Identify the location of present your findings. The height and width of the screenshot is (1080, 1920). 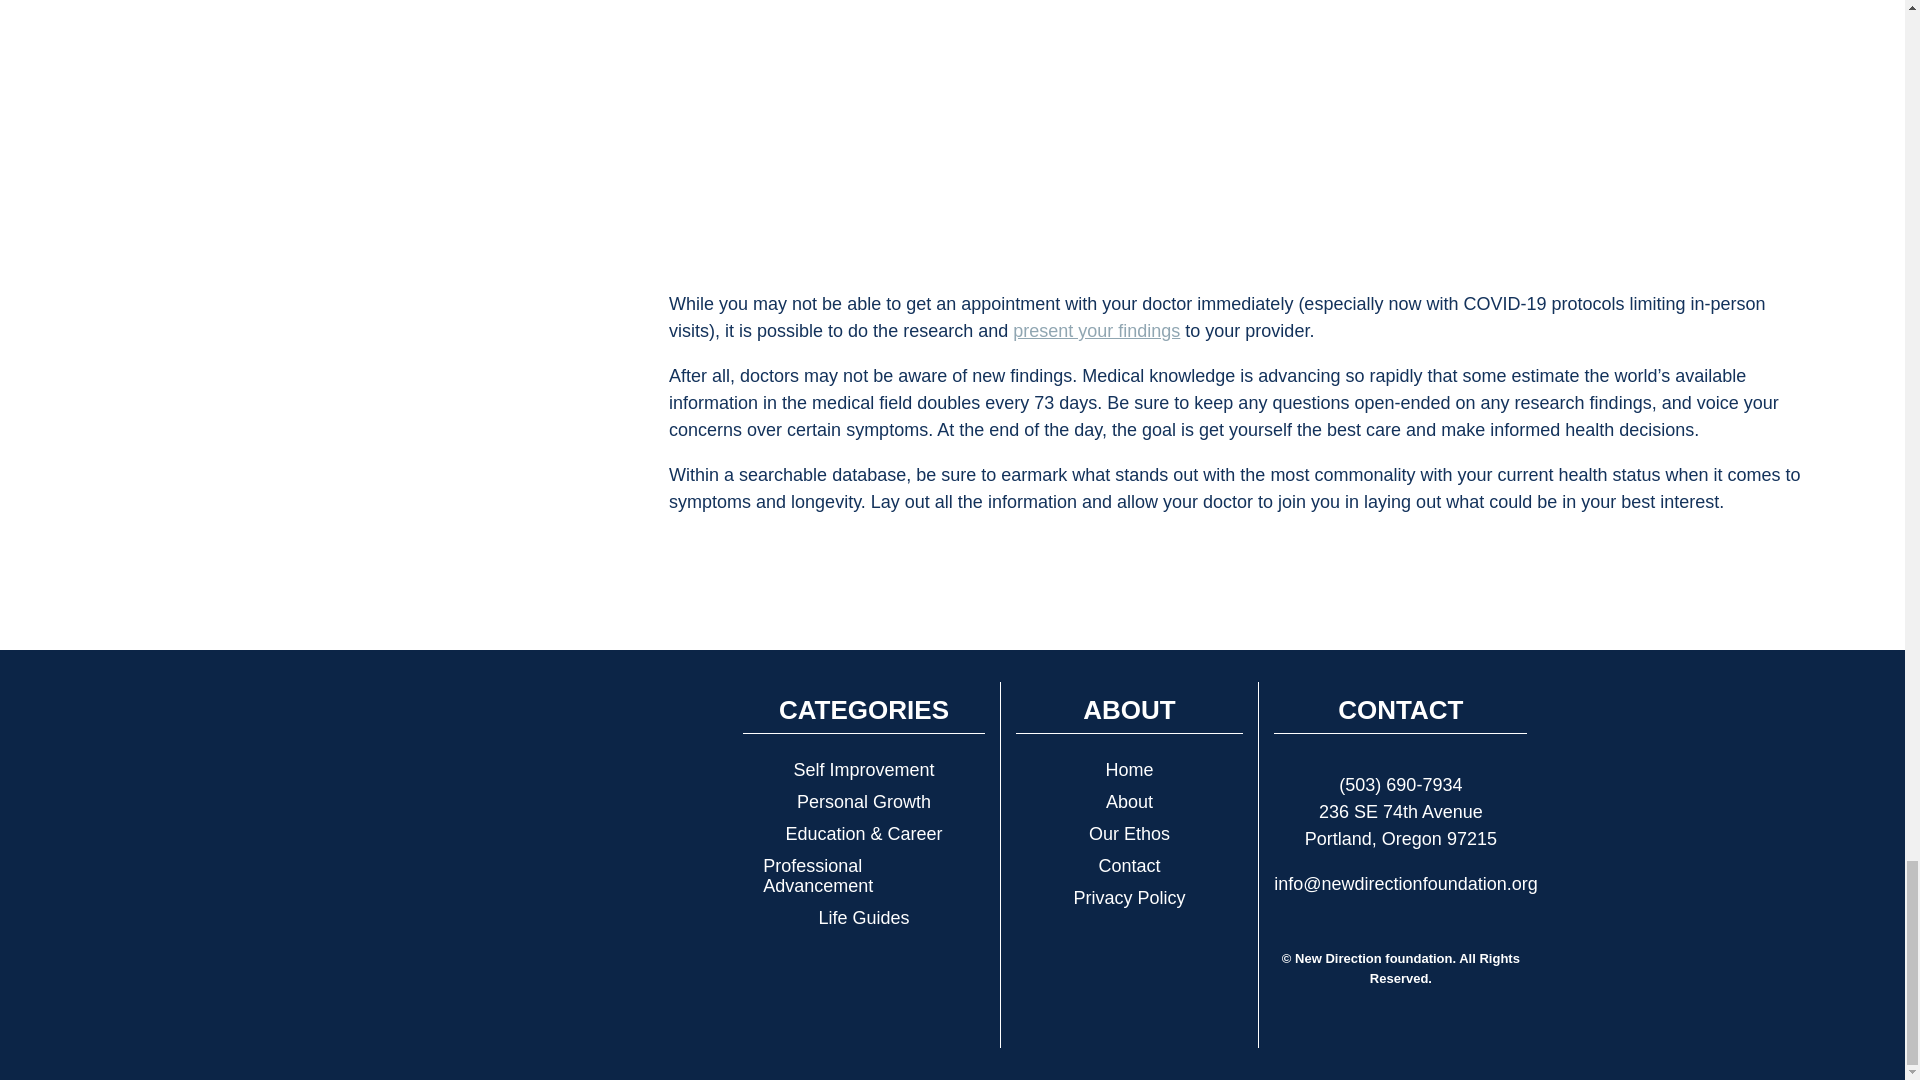
(1096, 330).